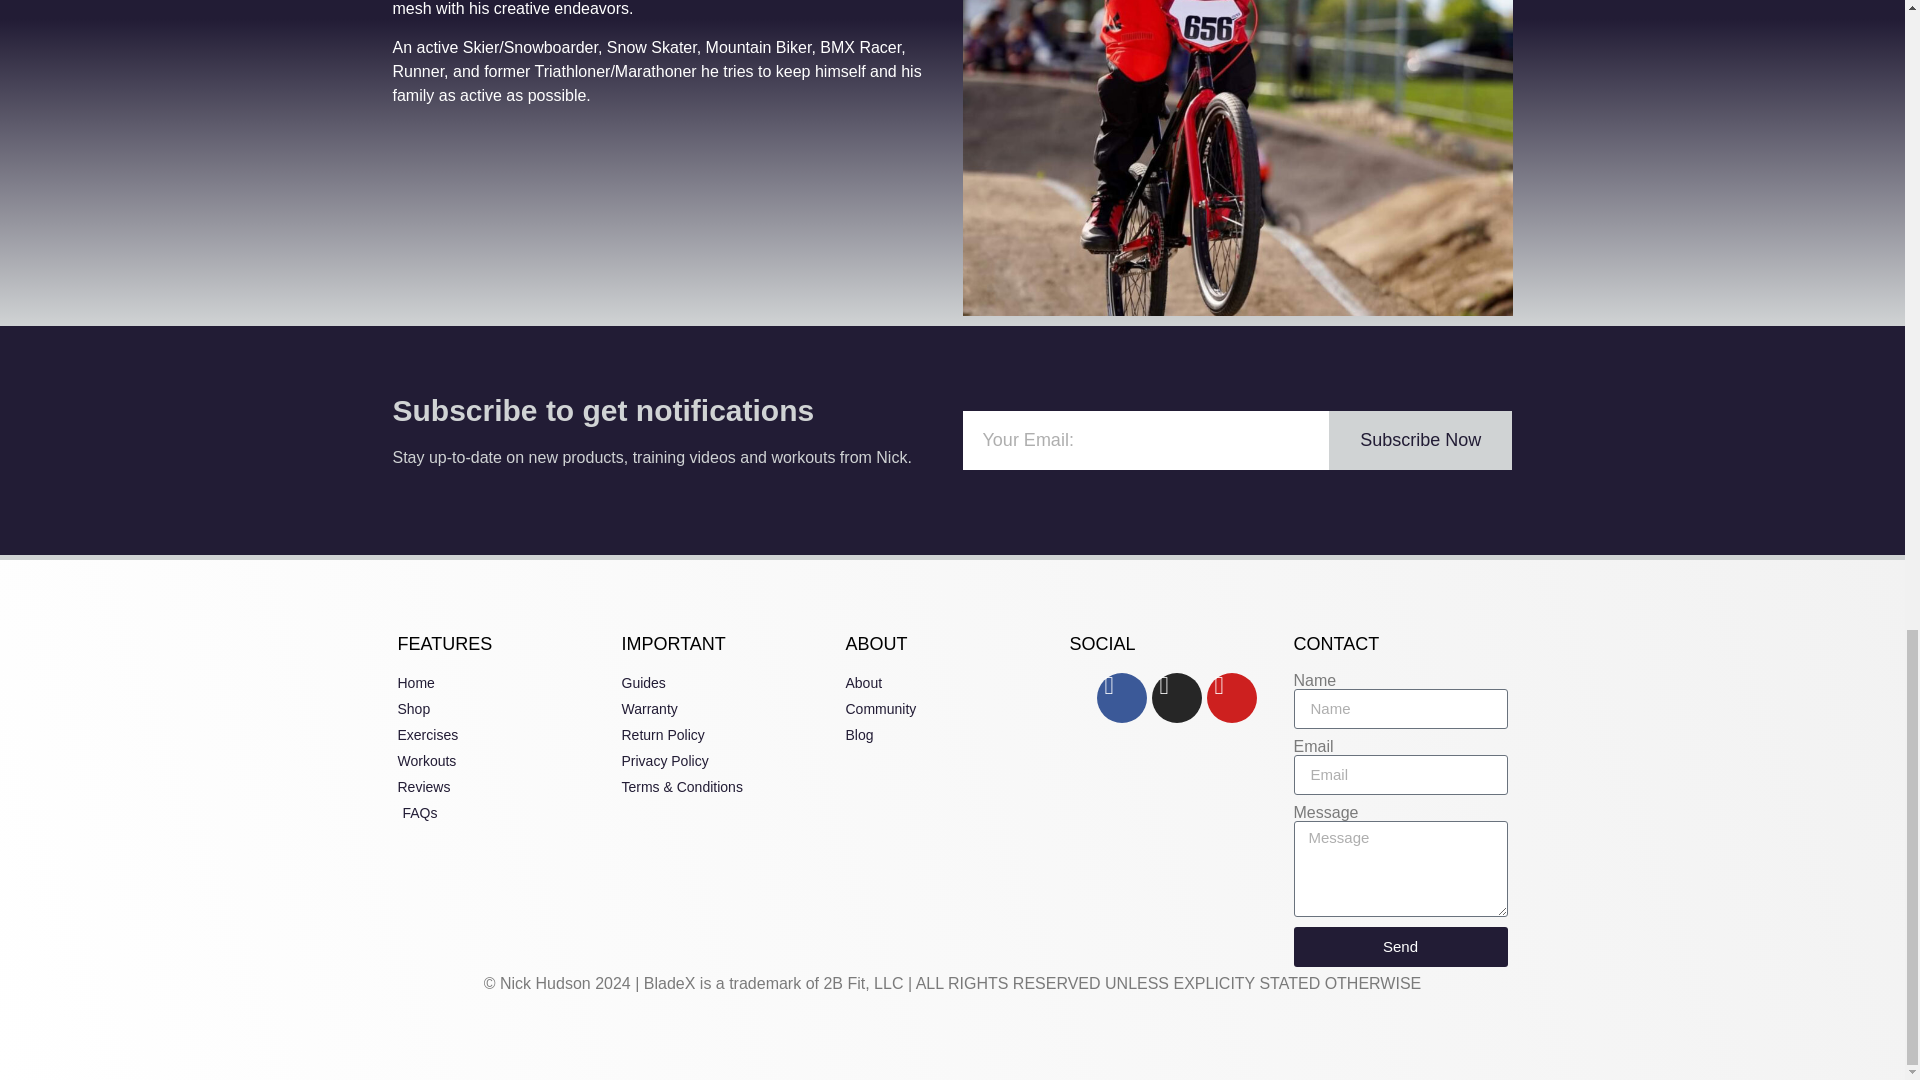 This screenshot has height=1080, width=1920. Describe the element at coordinates (1420, 440) in the screenshot. I see `Subscribe Now` at that location.